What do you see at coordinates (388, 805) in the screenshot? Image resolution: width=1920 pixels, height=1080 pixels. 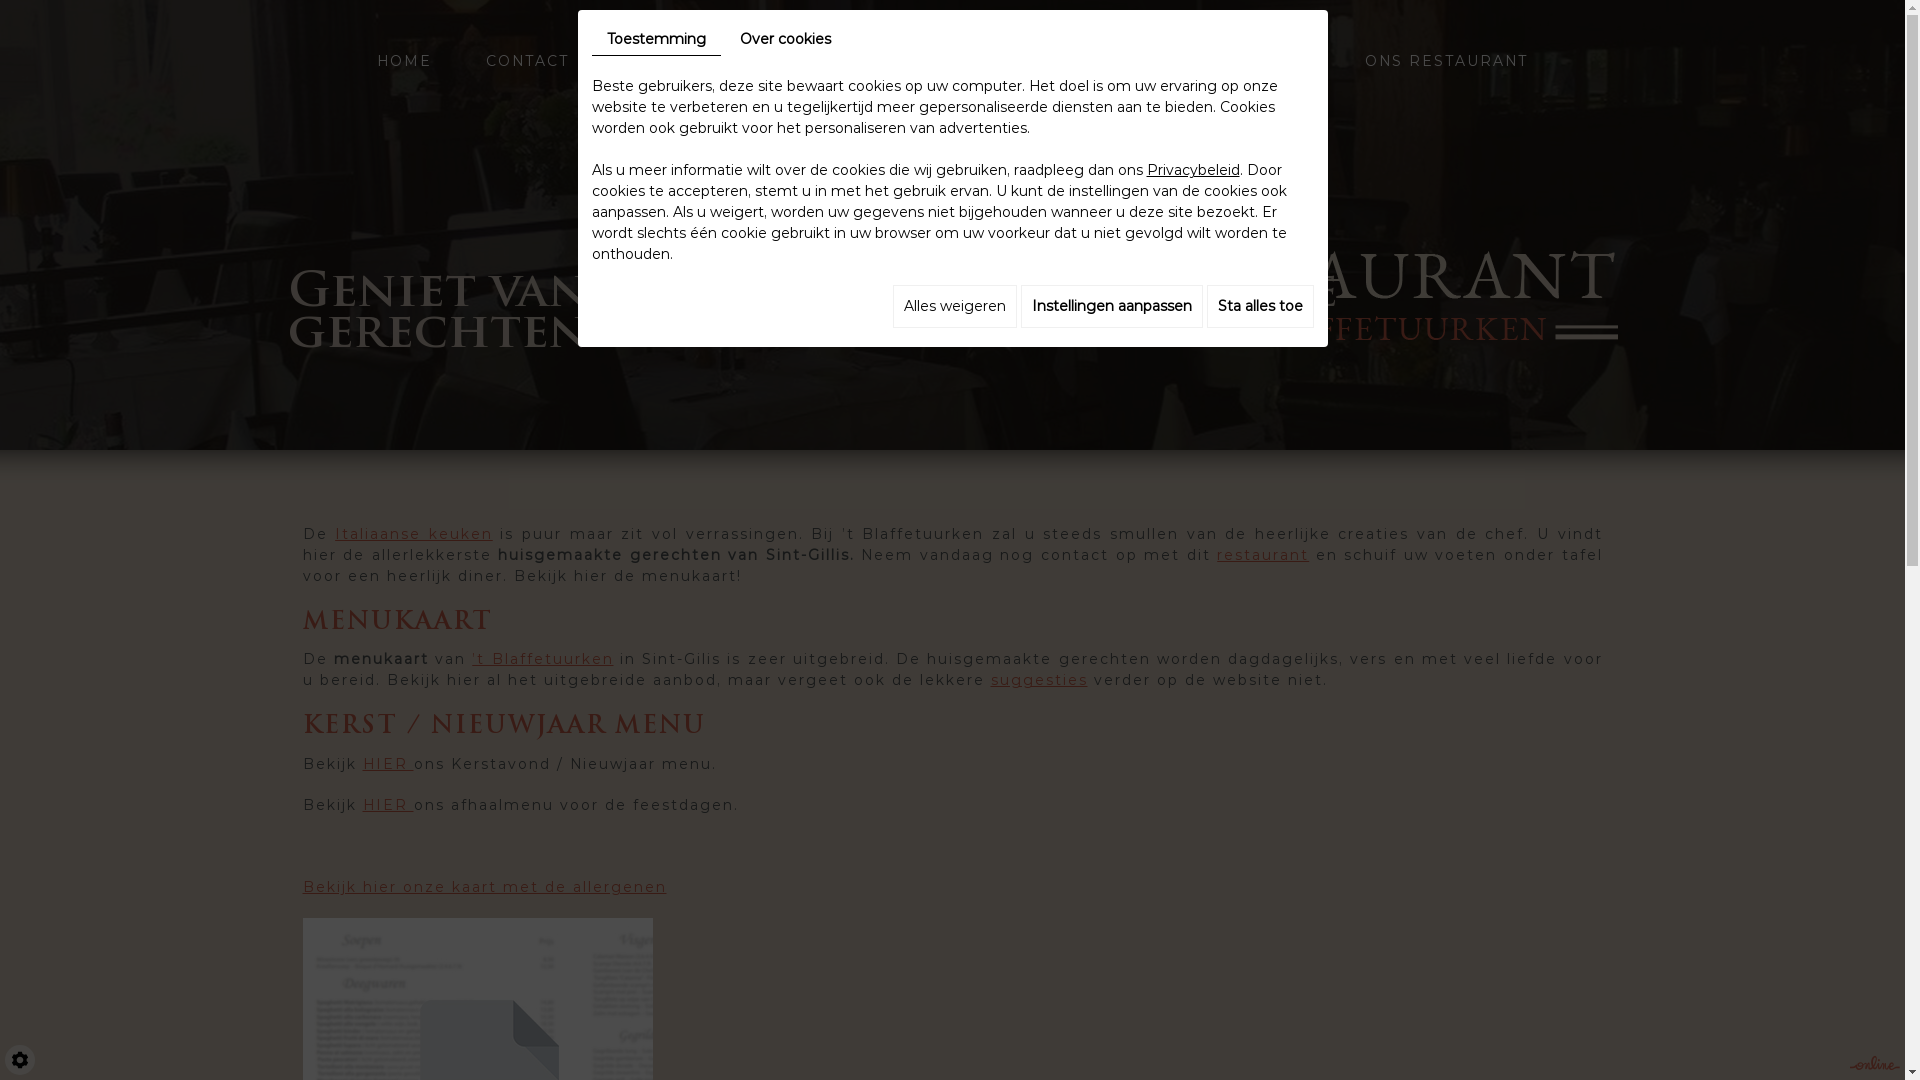 I see `HIER ` at bounding box center [388, 805].